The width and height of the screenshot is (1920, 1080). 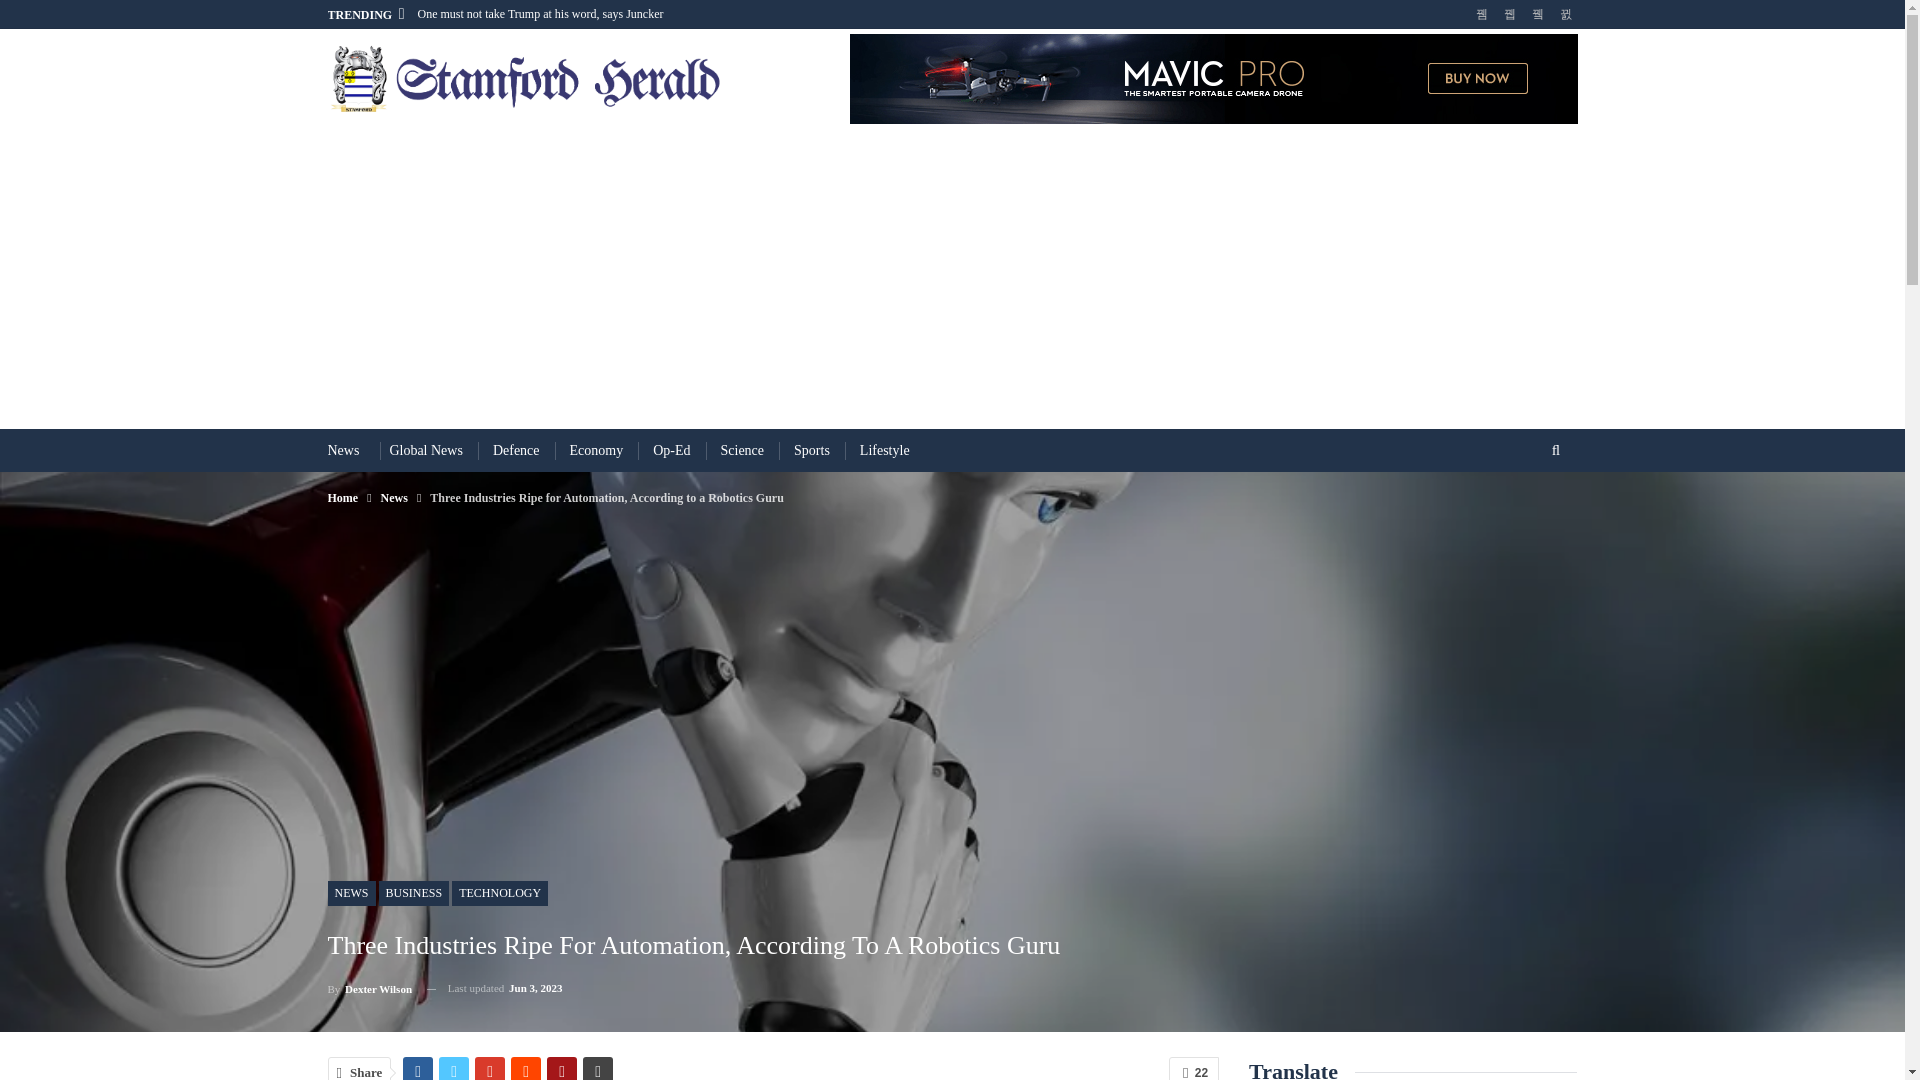 I want to click on Global News, so click(x=426, y=450).